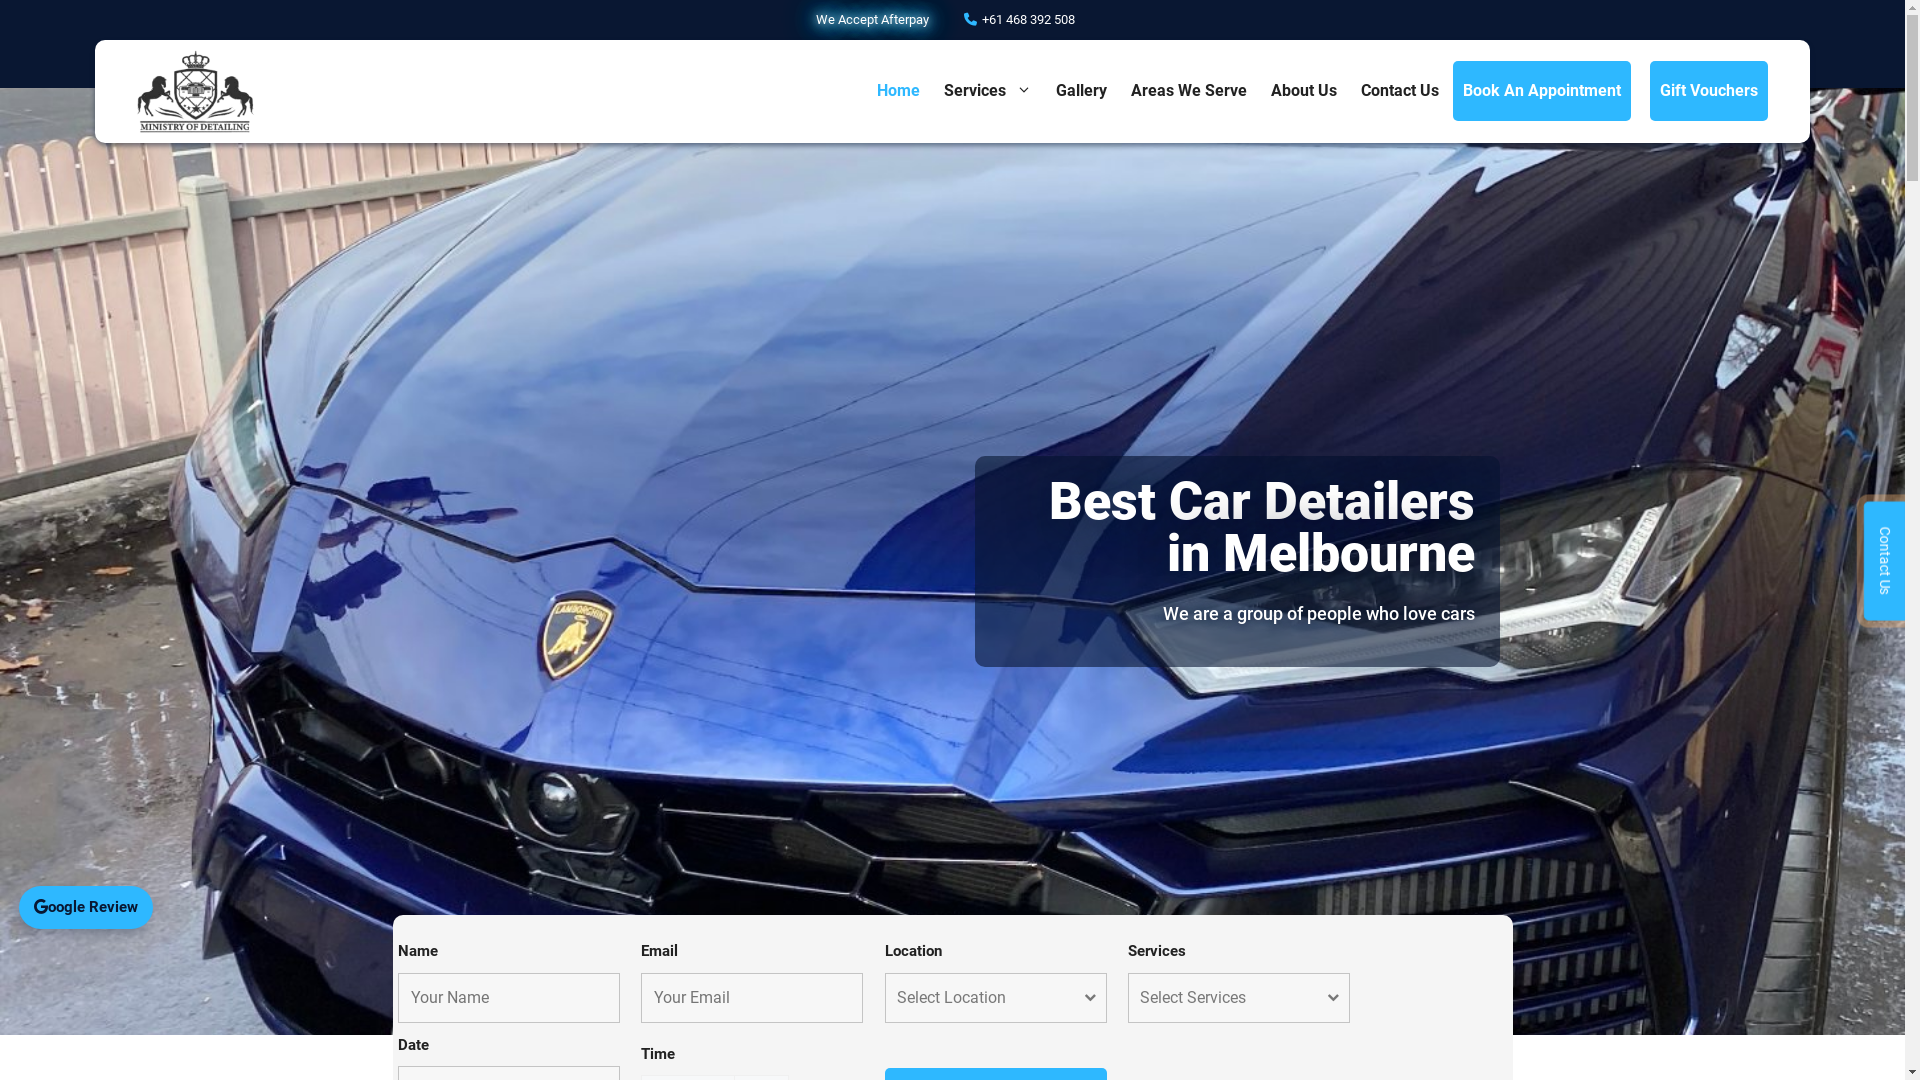 The width and height of the screenshot is (1920, 1080). What do you see at coordinates (1400, 91) in the screenshot?
I see `Contact Us` at bounding box center [1400, 91].